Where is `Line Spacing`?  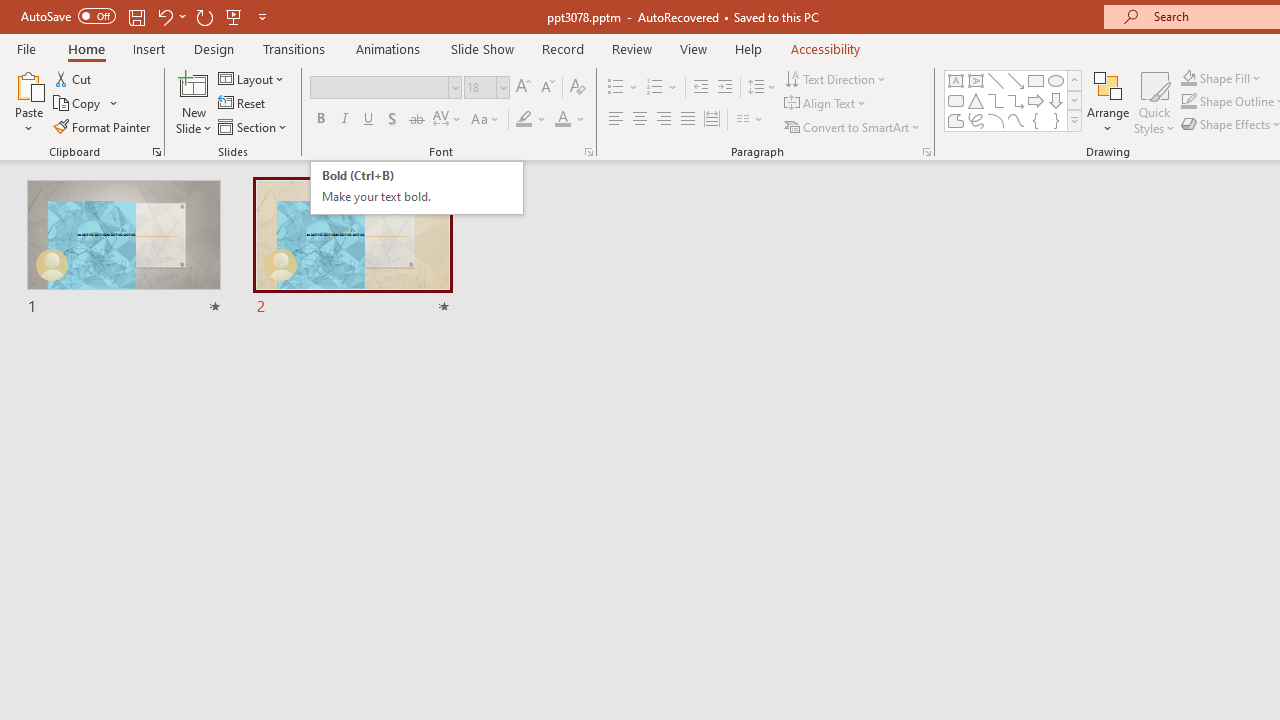 Line Spacing is located at coordinates (762, 88).